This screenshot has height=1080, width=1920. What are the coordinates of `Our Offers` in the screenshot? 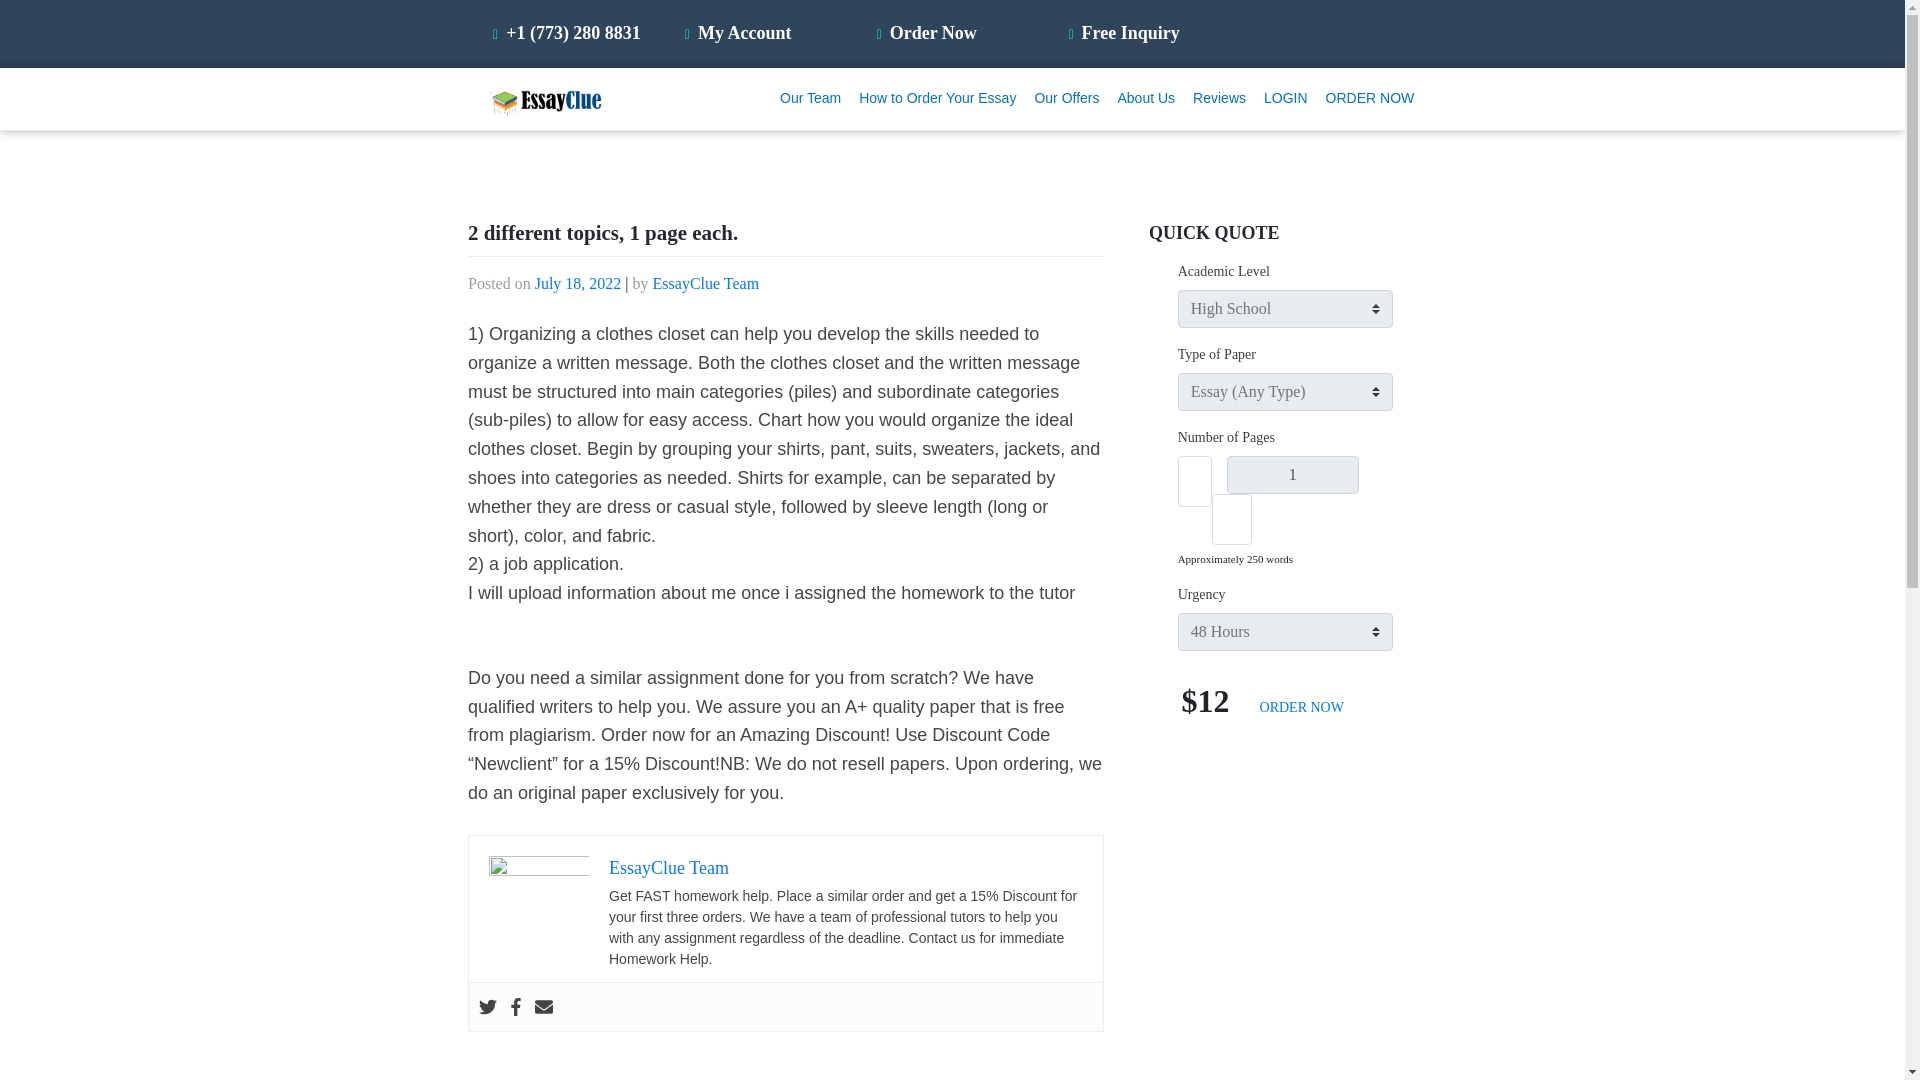 It's located at (1067, 98).